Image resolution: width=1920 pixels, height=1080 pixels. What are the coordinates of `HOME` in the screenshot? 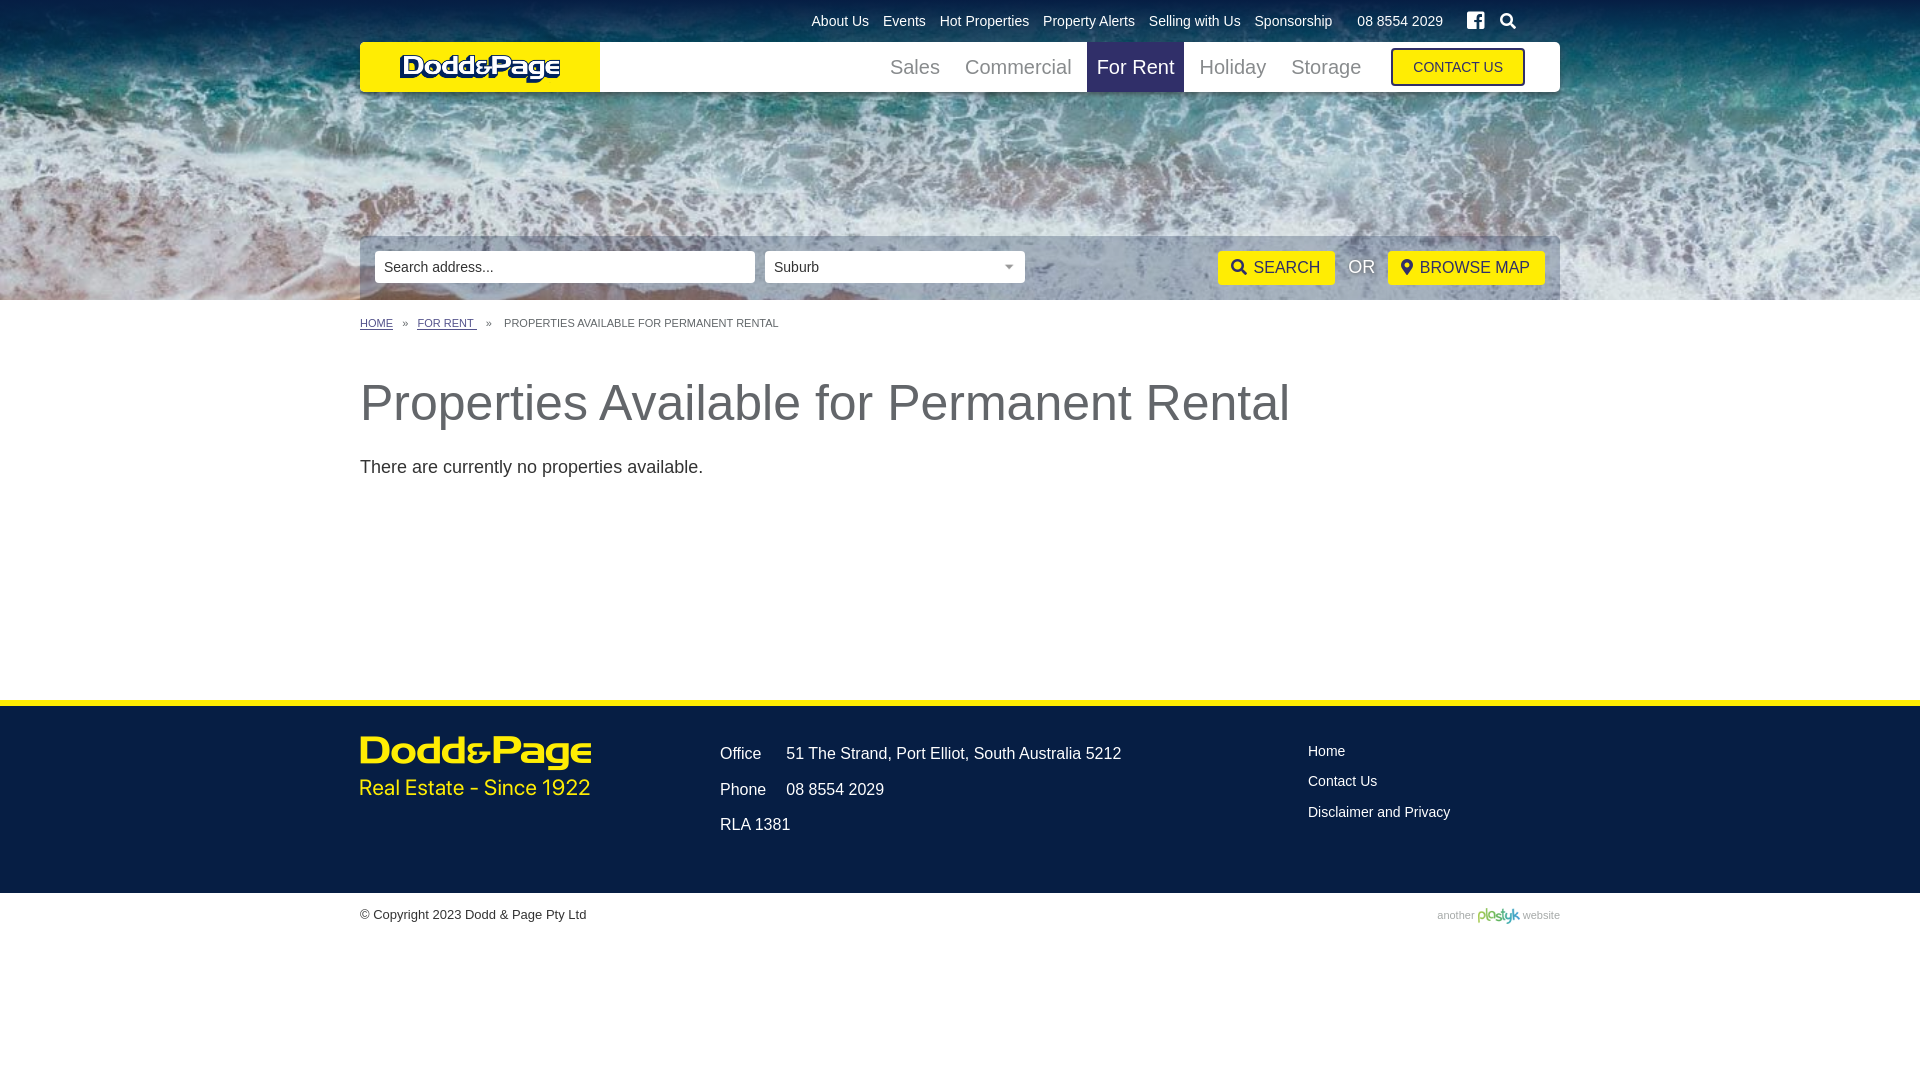 It's located at (376, 324).